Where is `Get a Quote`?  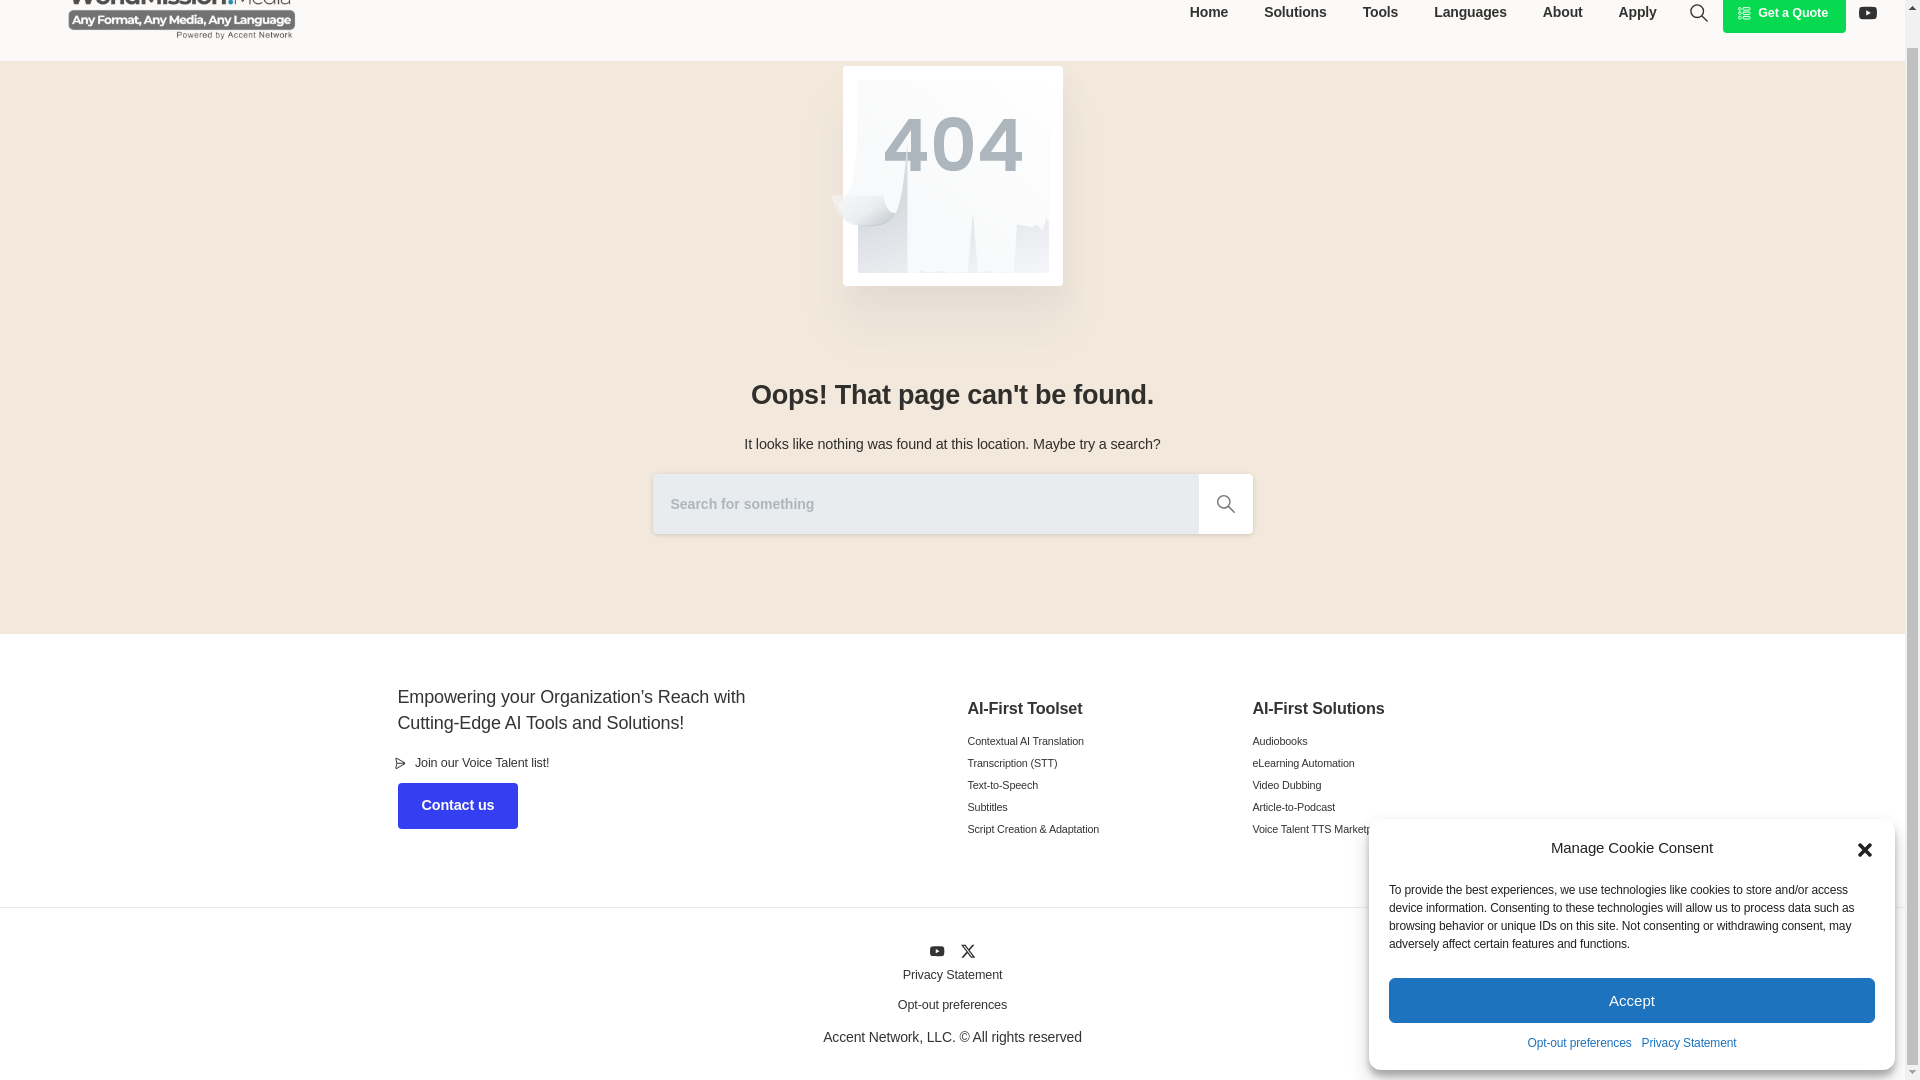 Get a Quote is located at coordinates (1784, 16).